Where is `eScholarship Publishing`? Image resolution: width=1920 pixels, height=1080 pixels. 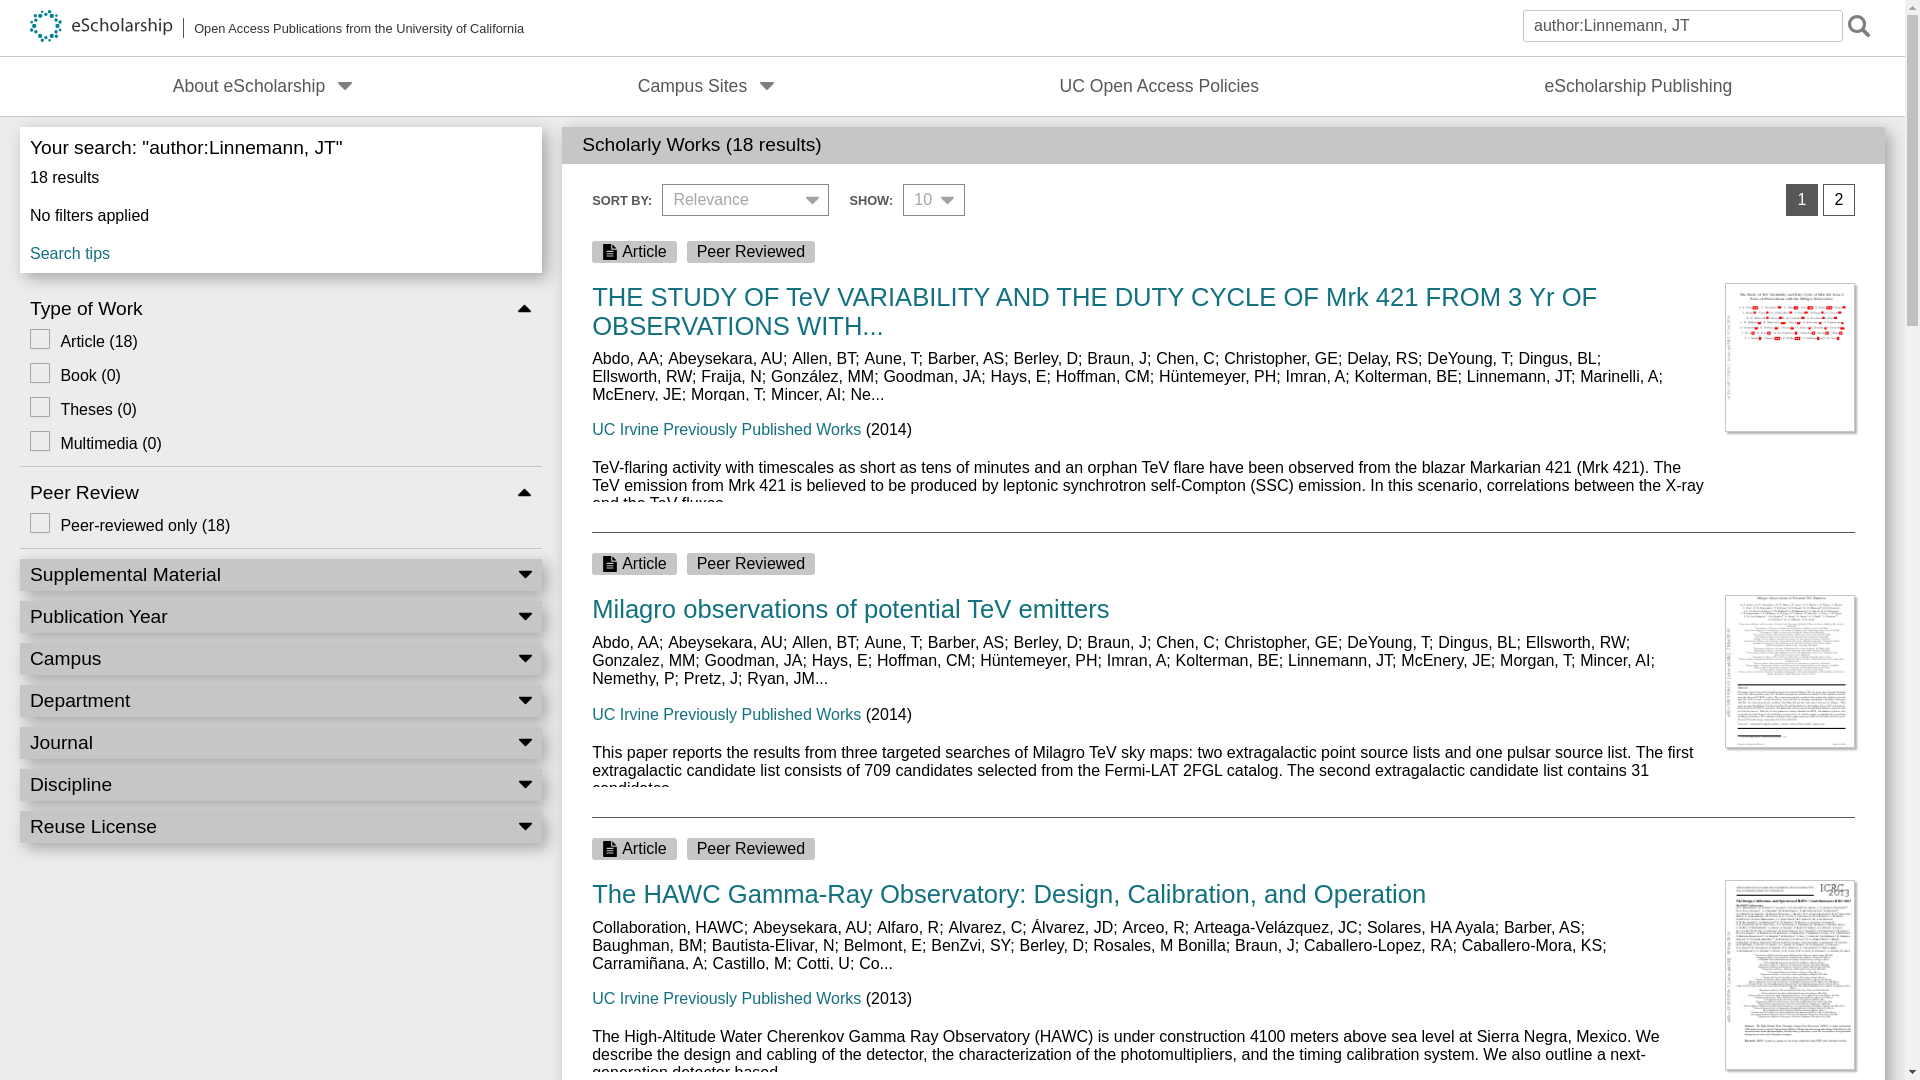
eScholarship Publishing is located at coordinates (1638, 86).